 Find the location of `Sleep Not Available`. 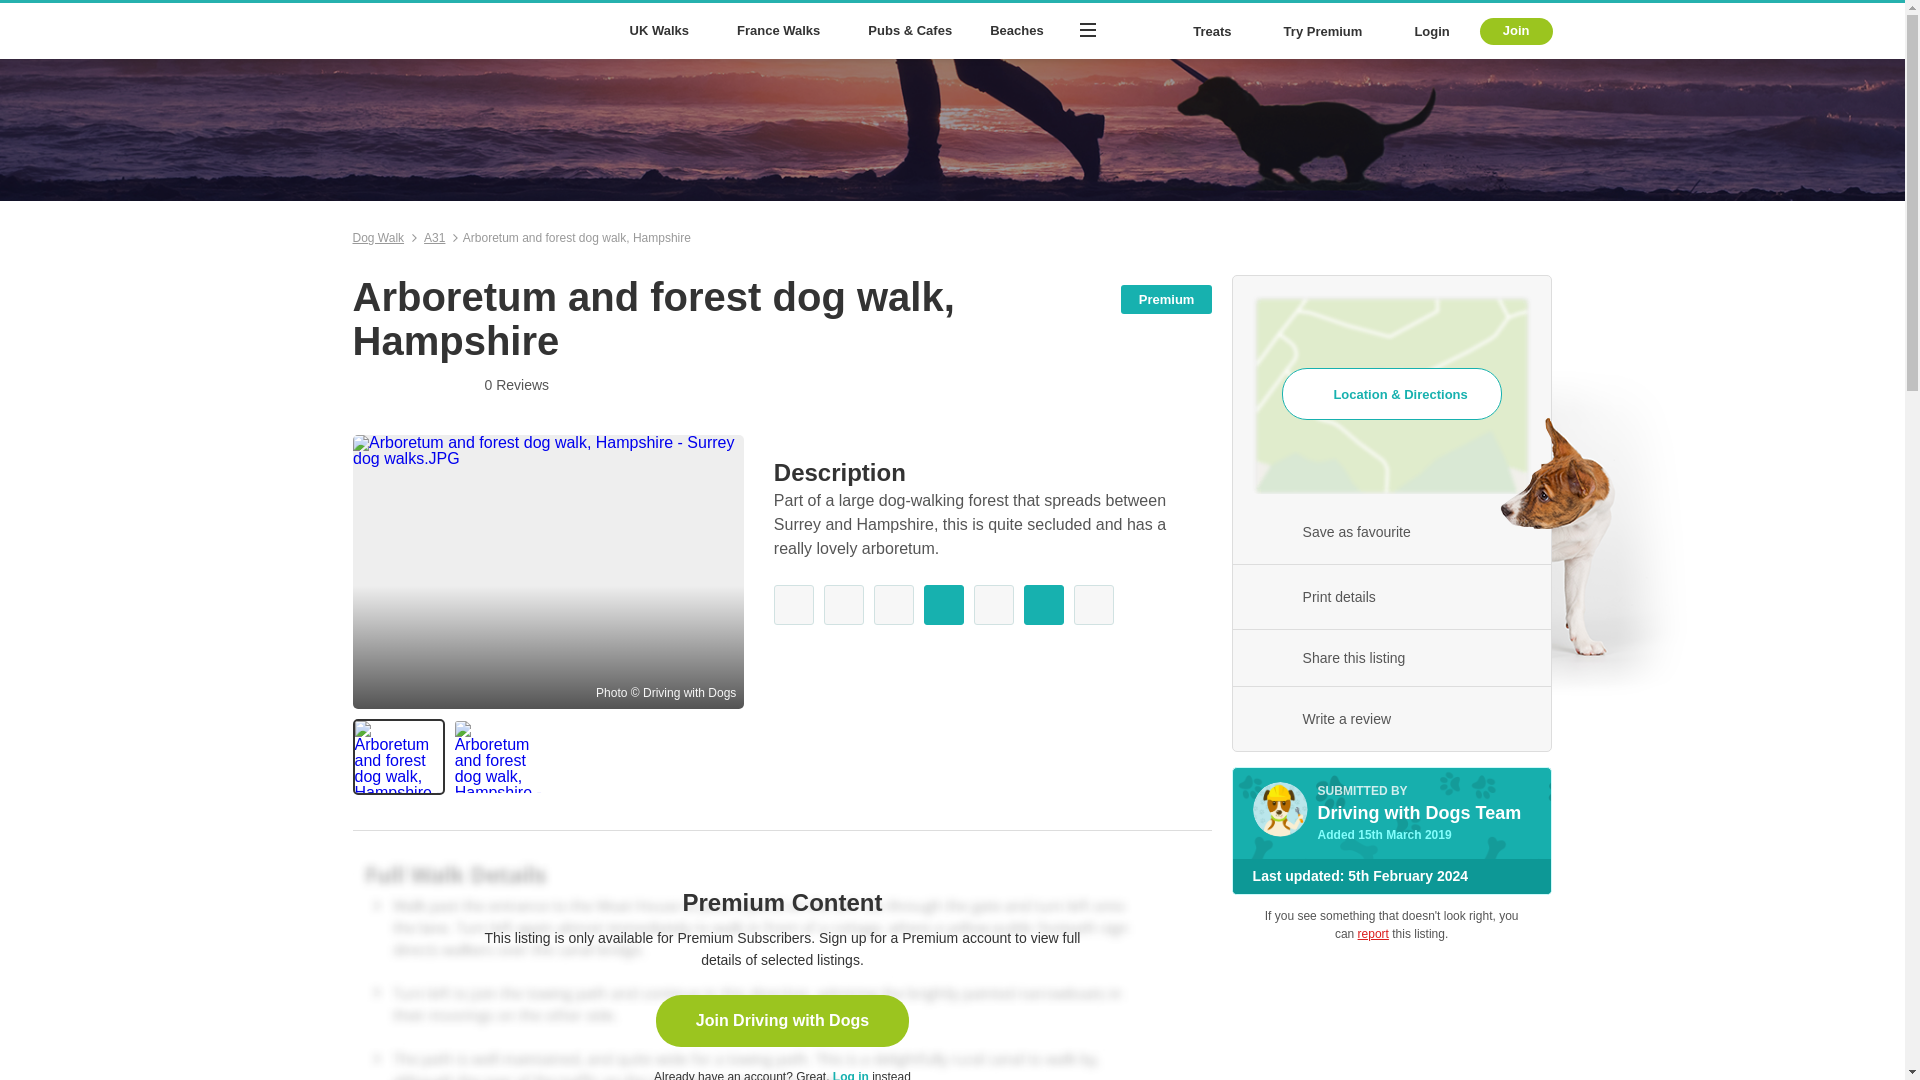

Sleep Not Available is located at coordinates (1093, 605).